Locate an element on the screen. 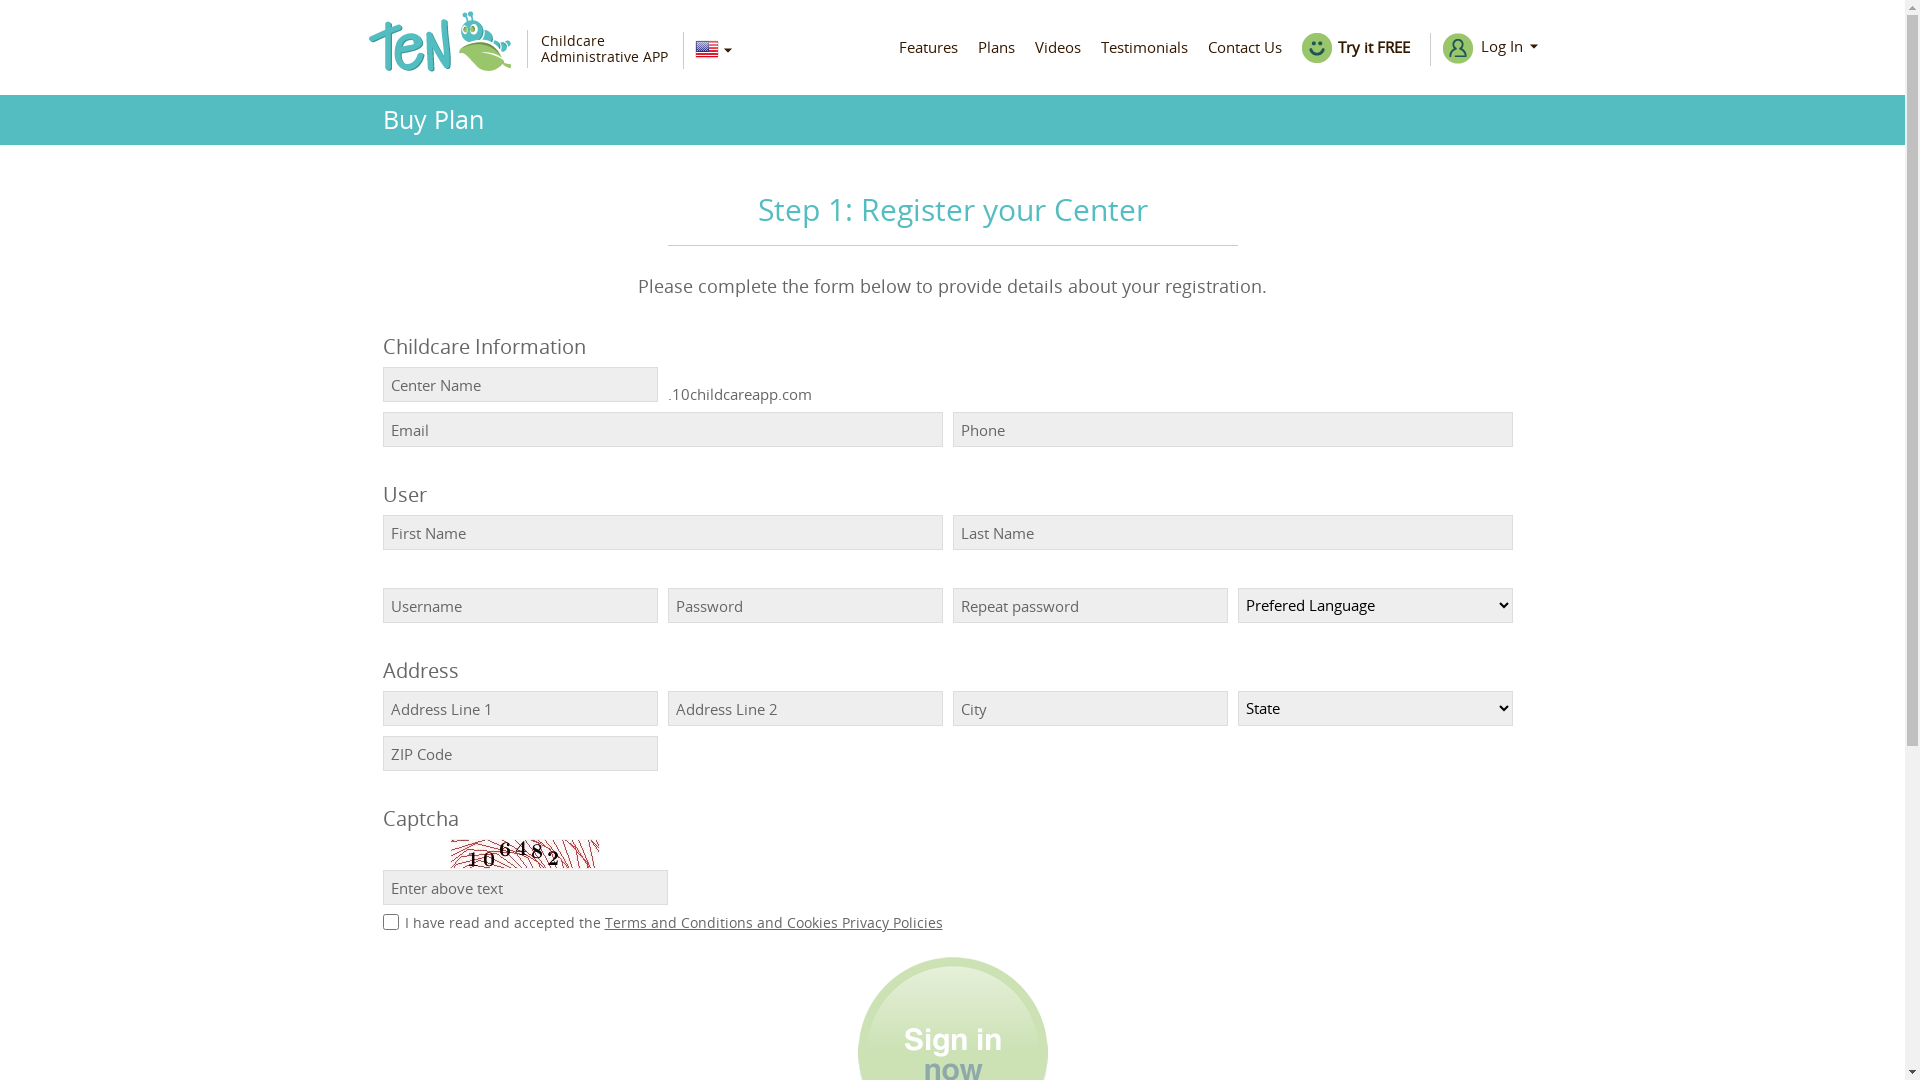  Testimonials is located at coordinates (1144, 44).